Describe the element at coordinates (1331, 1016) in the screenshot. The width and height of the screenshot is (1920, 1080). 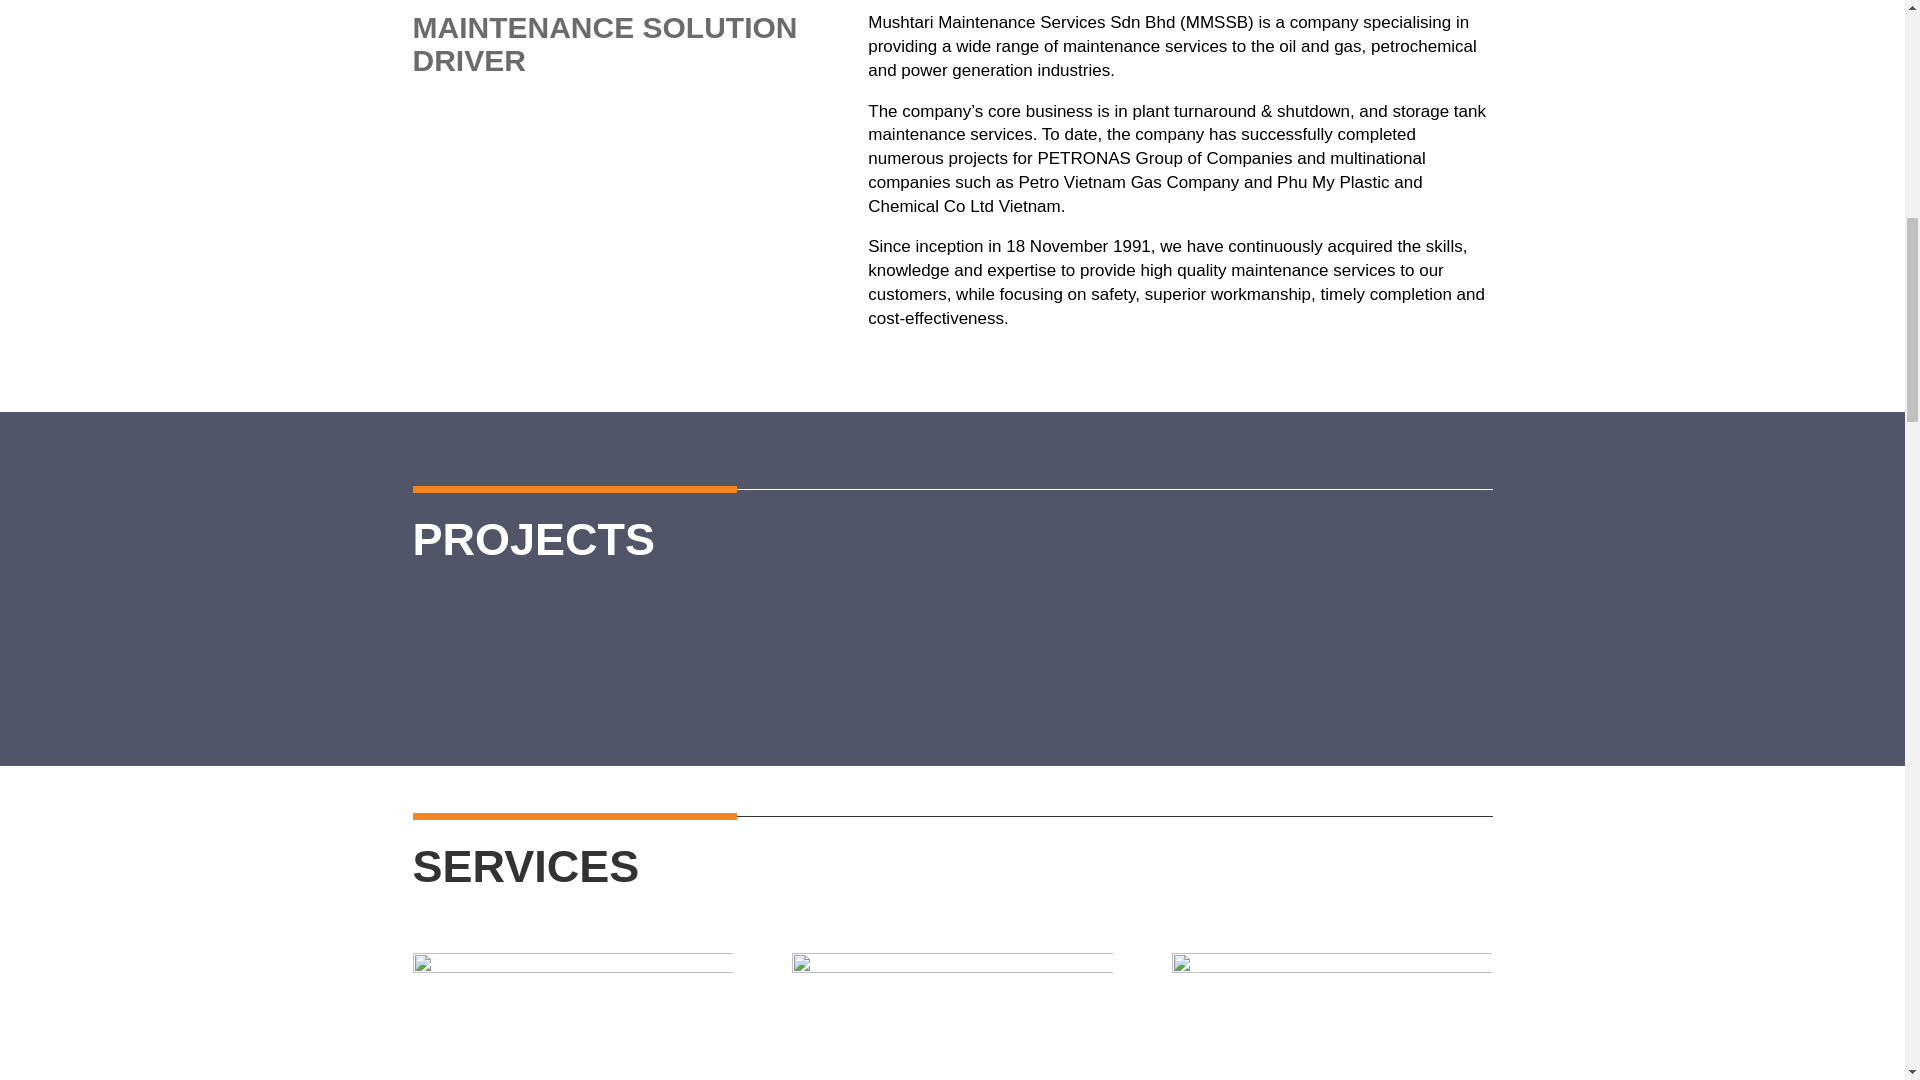
I see `maintenance-and-repair` at that location.